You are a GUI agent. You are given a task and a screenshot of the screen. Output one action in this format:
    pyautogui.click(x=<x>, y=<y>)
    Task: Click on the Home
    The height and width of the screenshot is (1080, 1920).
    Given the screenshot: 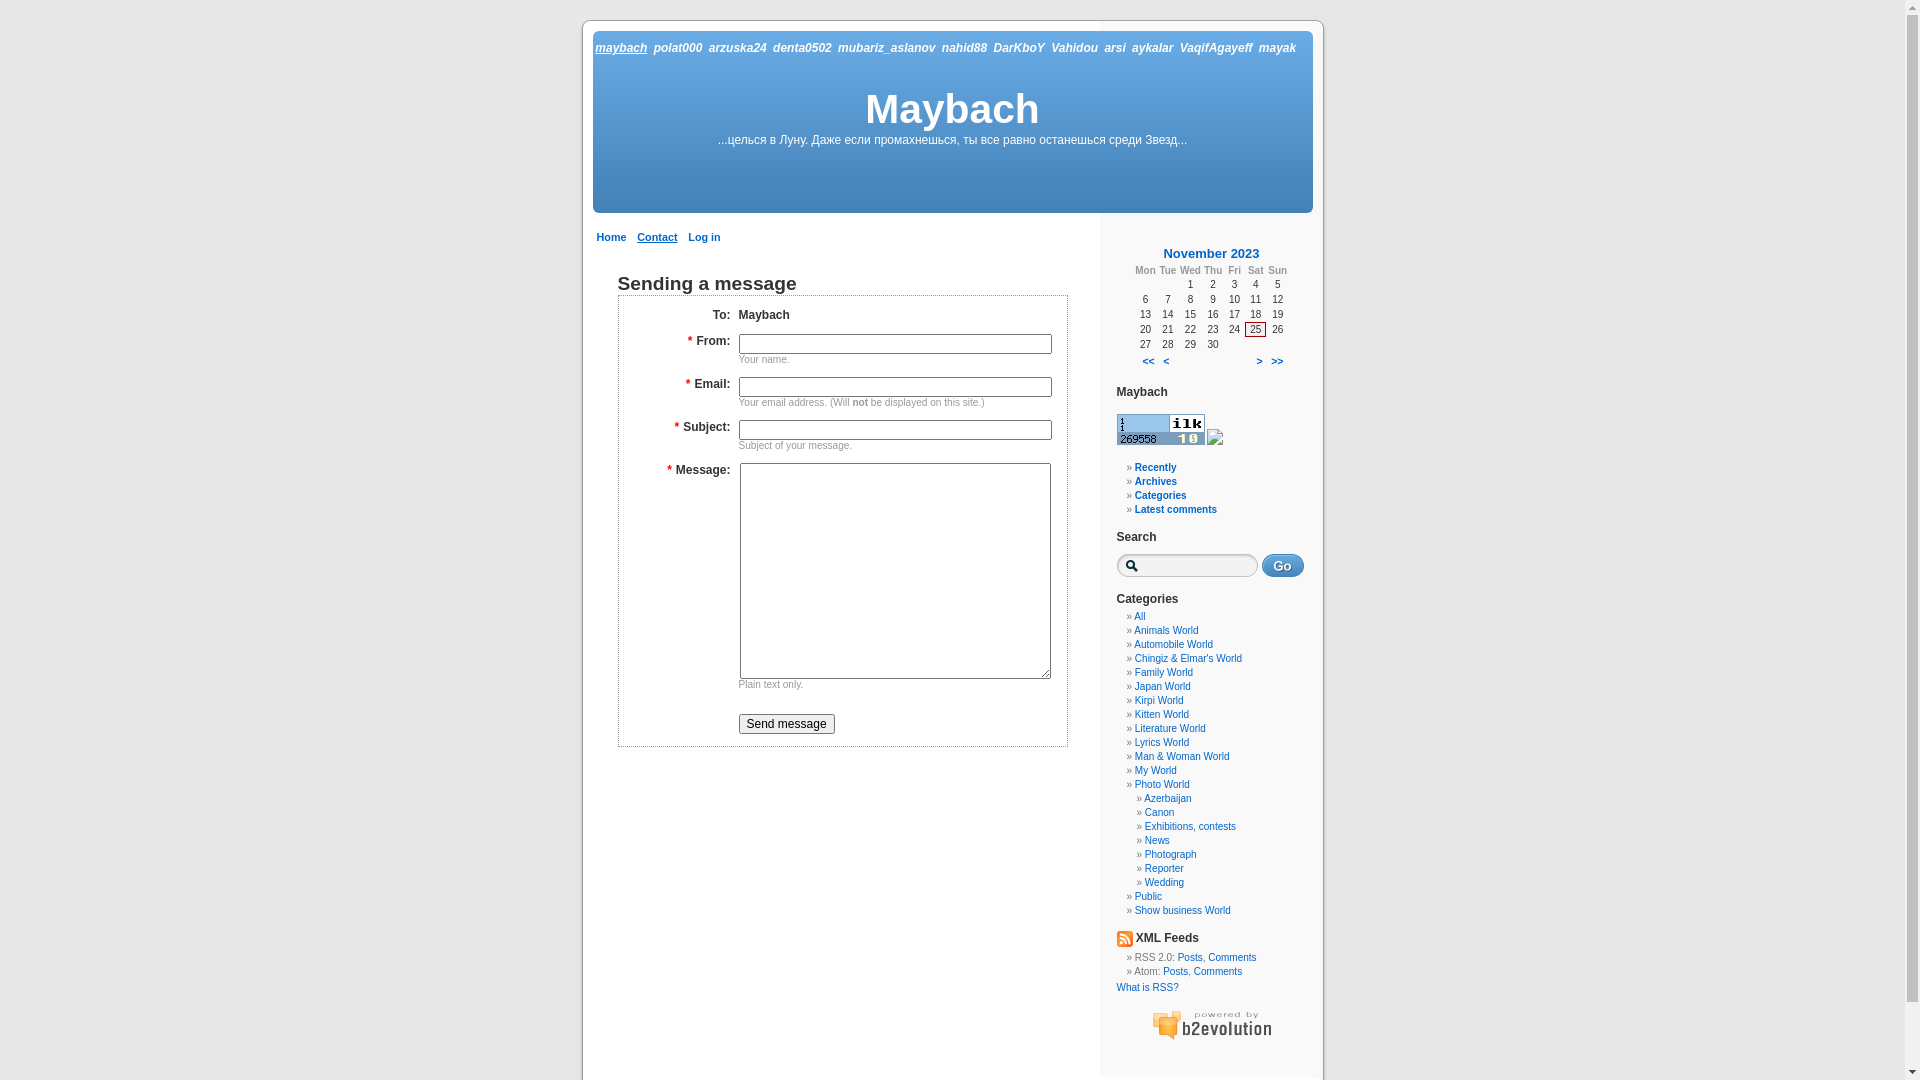 What is the action you would take?
    pyautogui.click(x=611, y=237)
    